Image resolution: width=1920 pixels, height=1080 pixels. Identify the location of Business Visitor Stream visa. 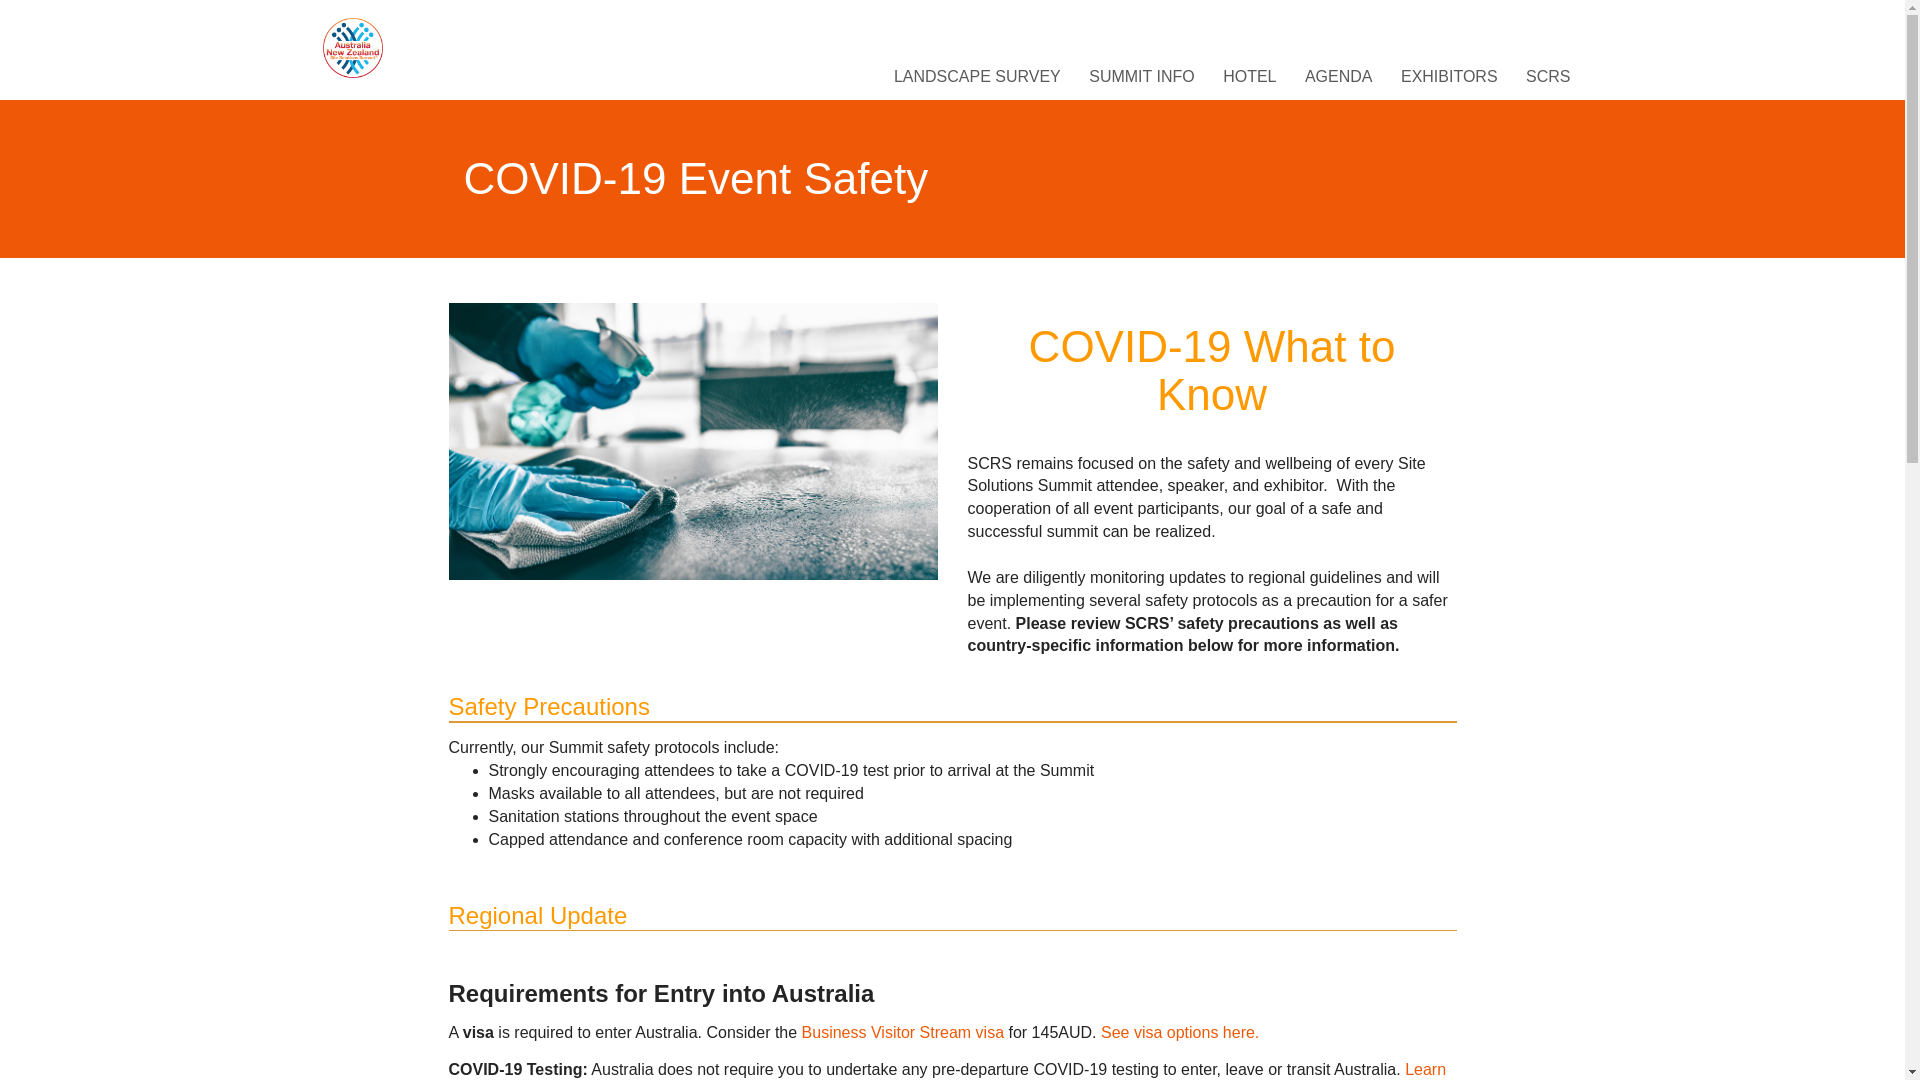
(903, 1032).